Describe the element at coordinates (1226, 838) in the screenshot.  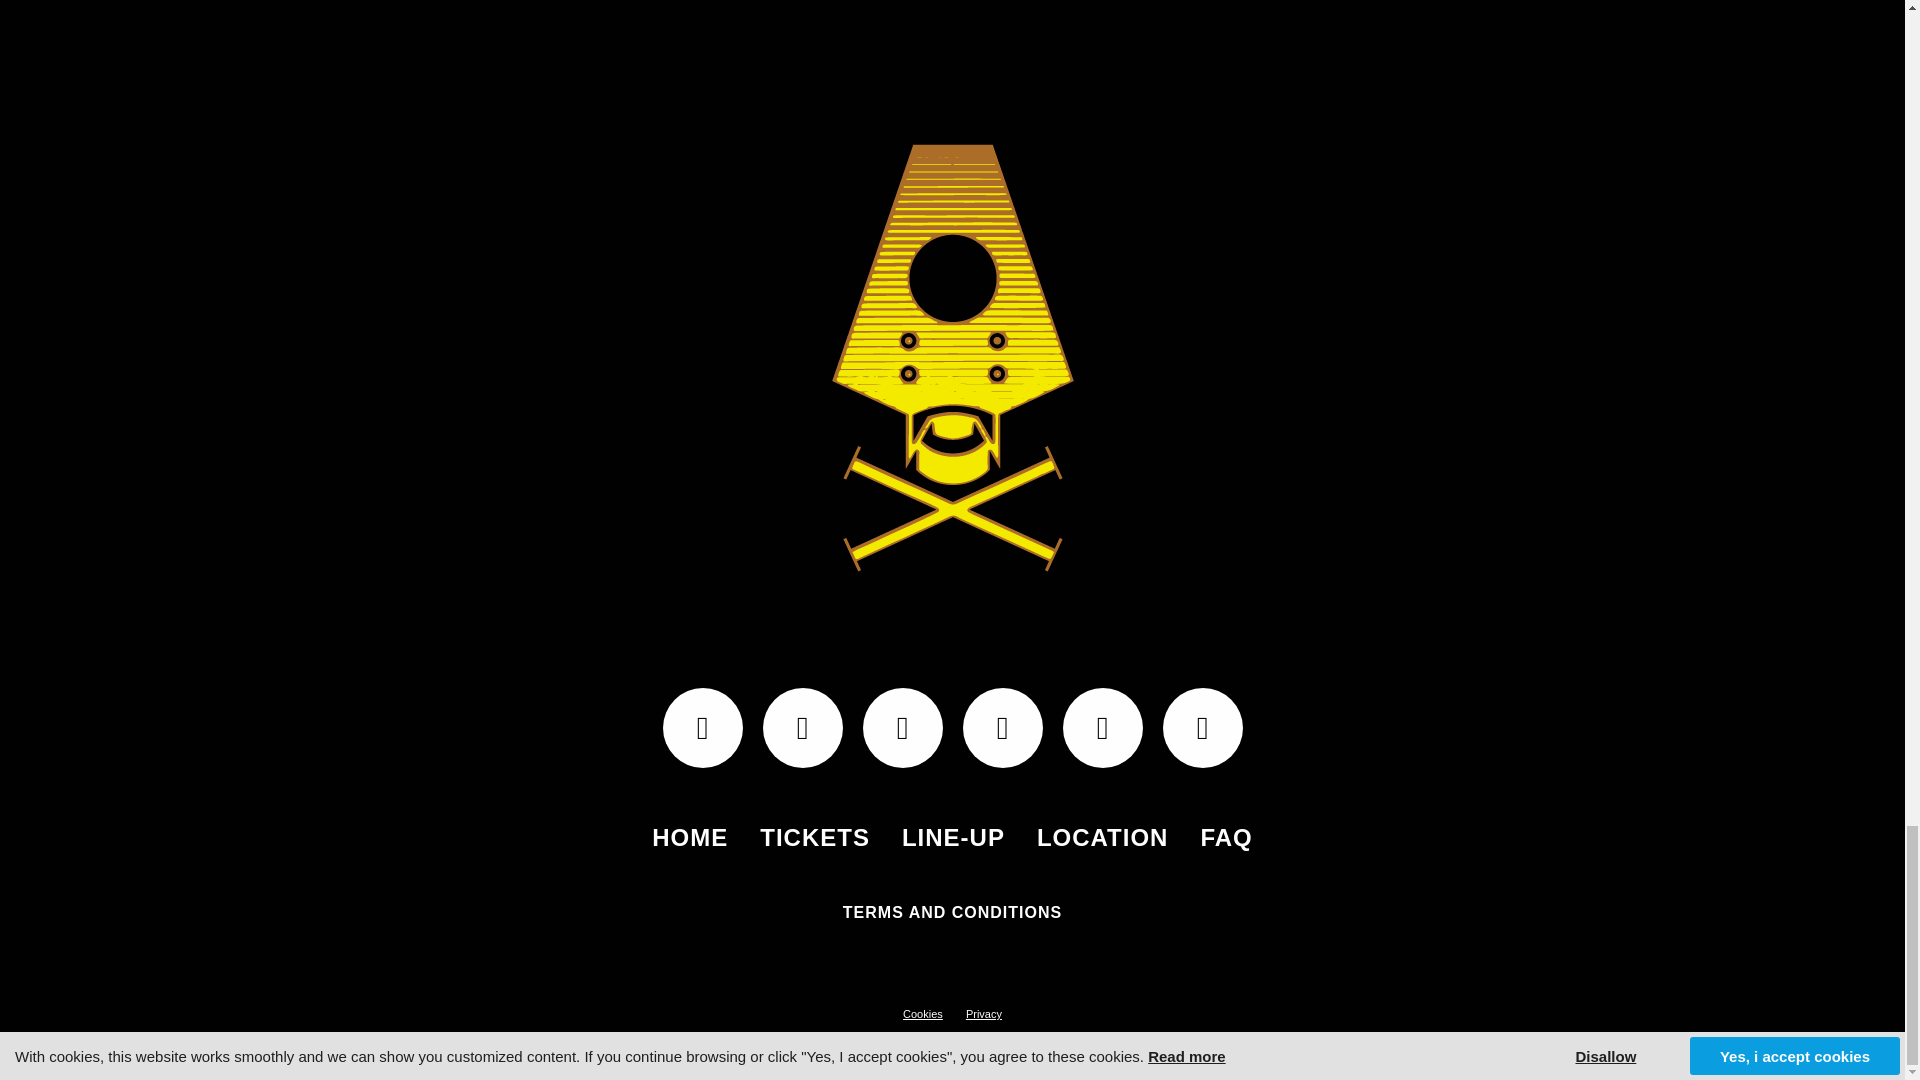
I see `FAQ` at that location.